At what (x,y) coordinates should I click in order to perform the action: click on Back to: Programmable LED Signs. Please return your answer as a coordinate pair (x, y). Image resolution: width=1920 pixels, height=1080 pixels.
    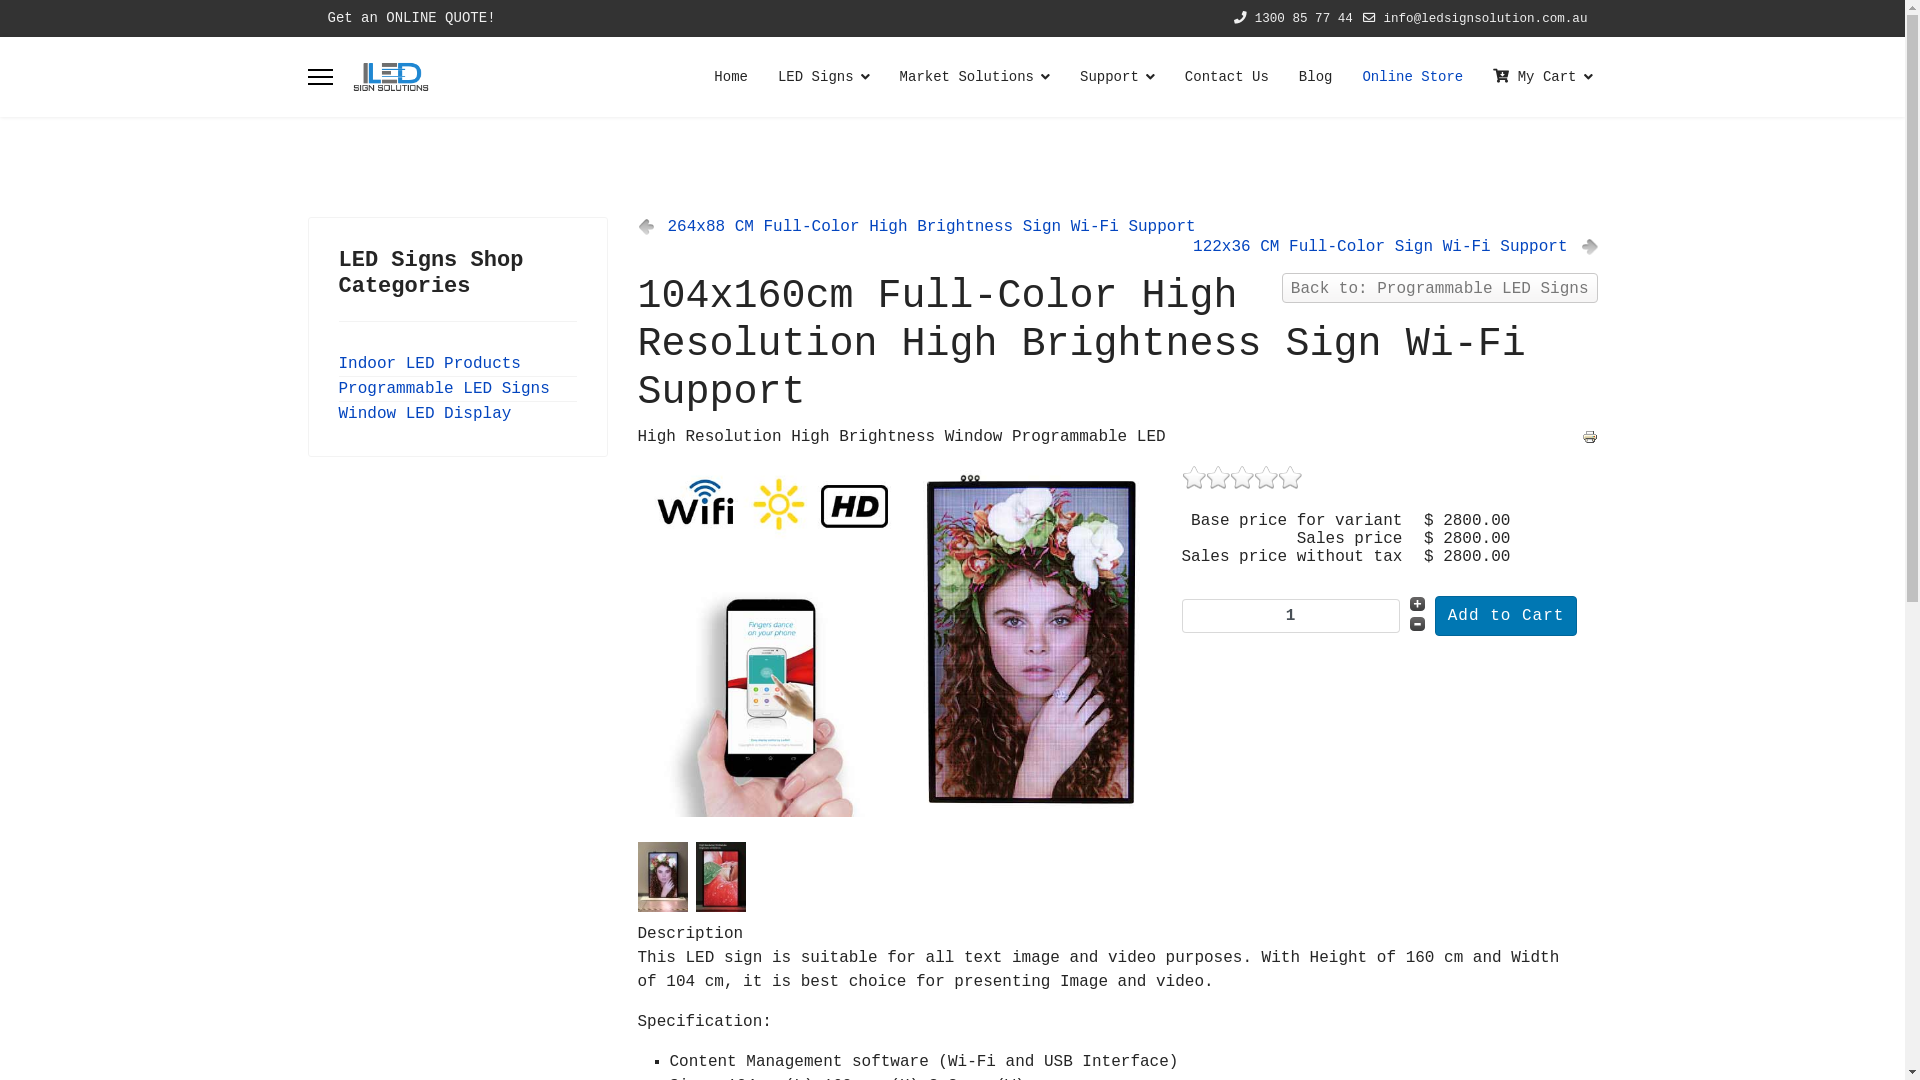
    Looking at the image, I should click on (1440, 288).